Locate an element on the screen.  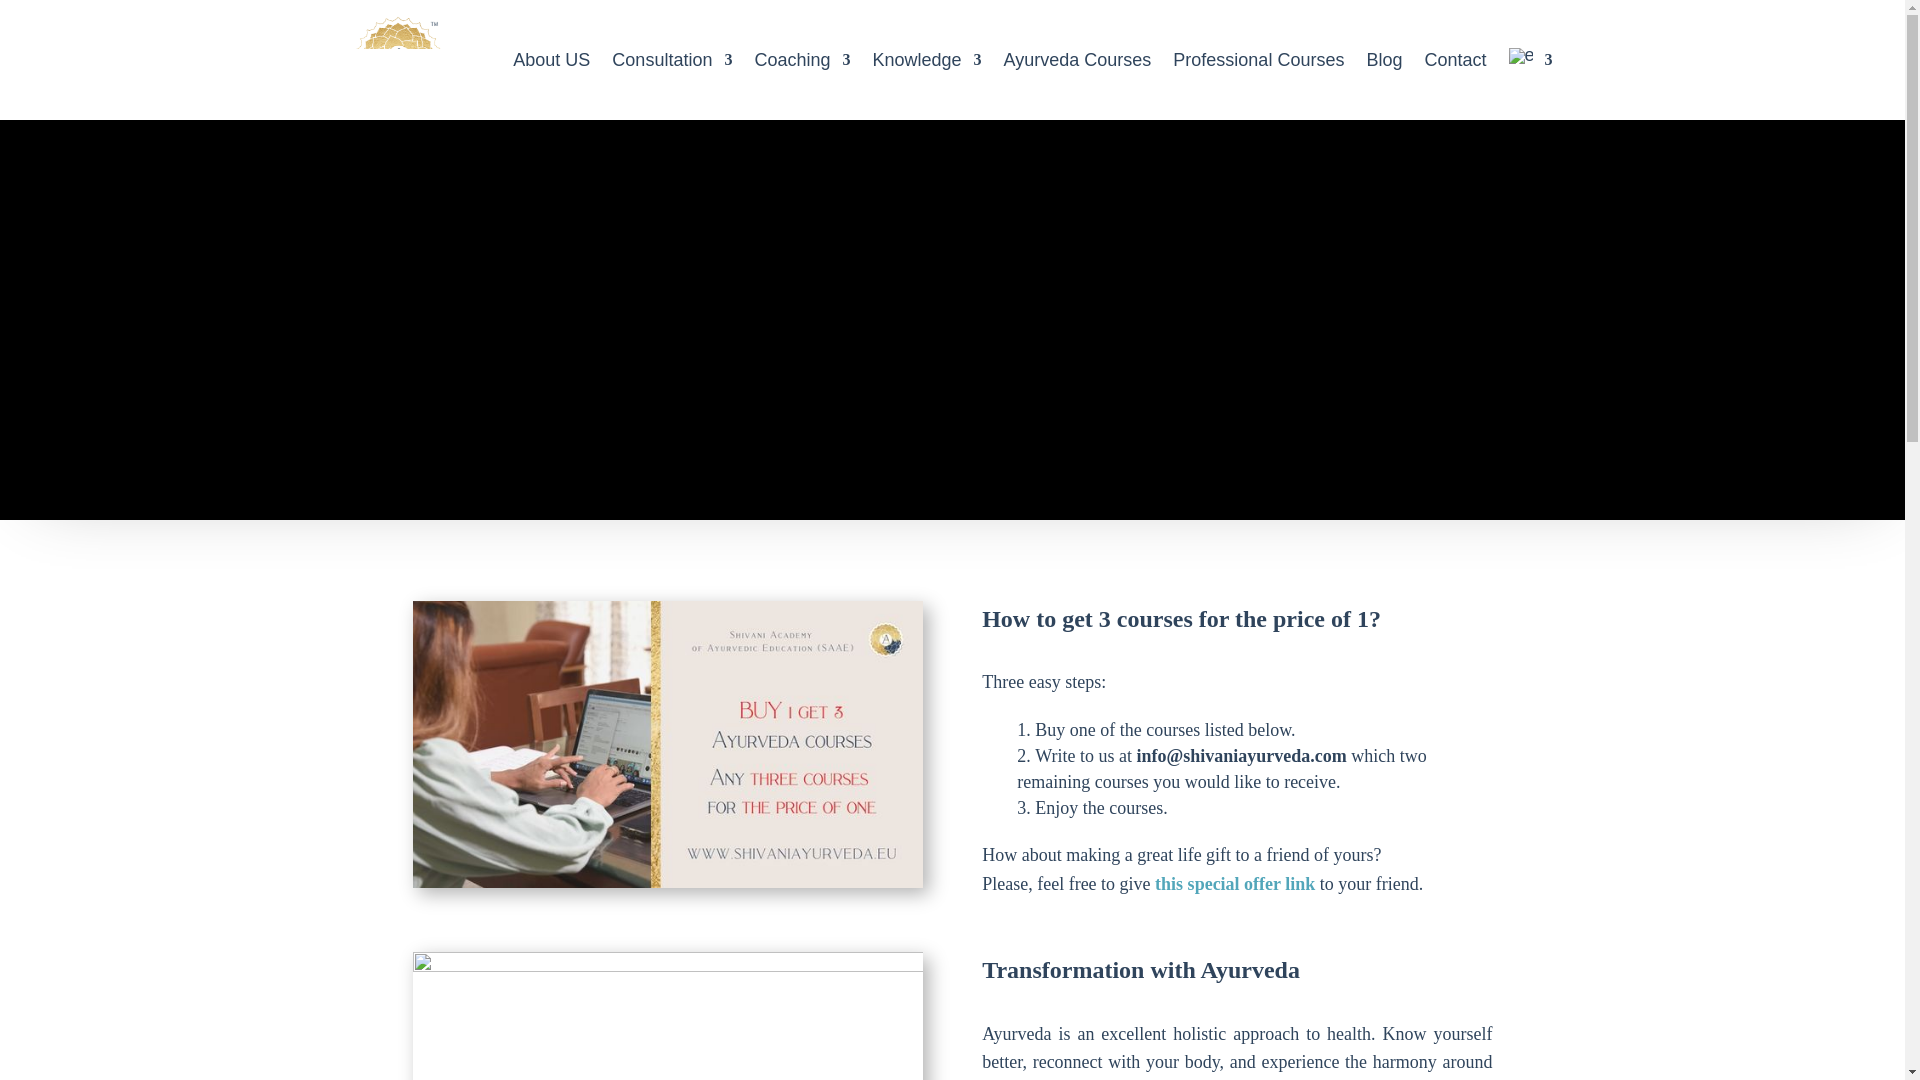
Online Platform Headers is located at coordinates (666, 1016).